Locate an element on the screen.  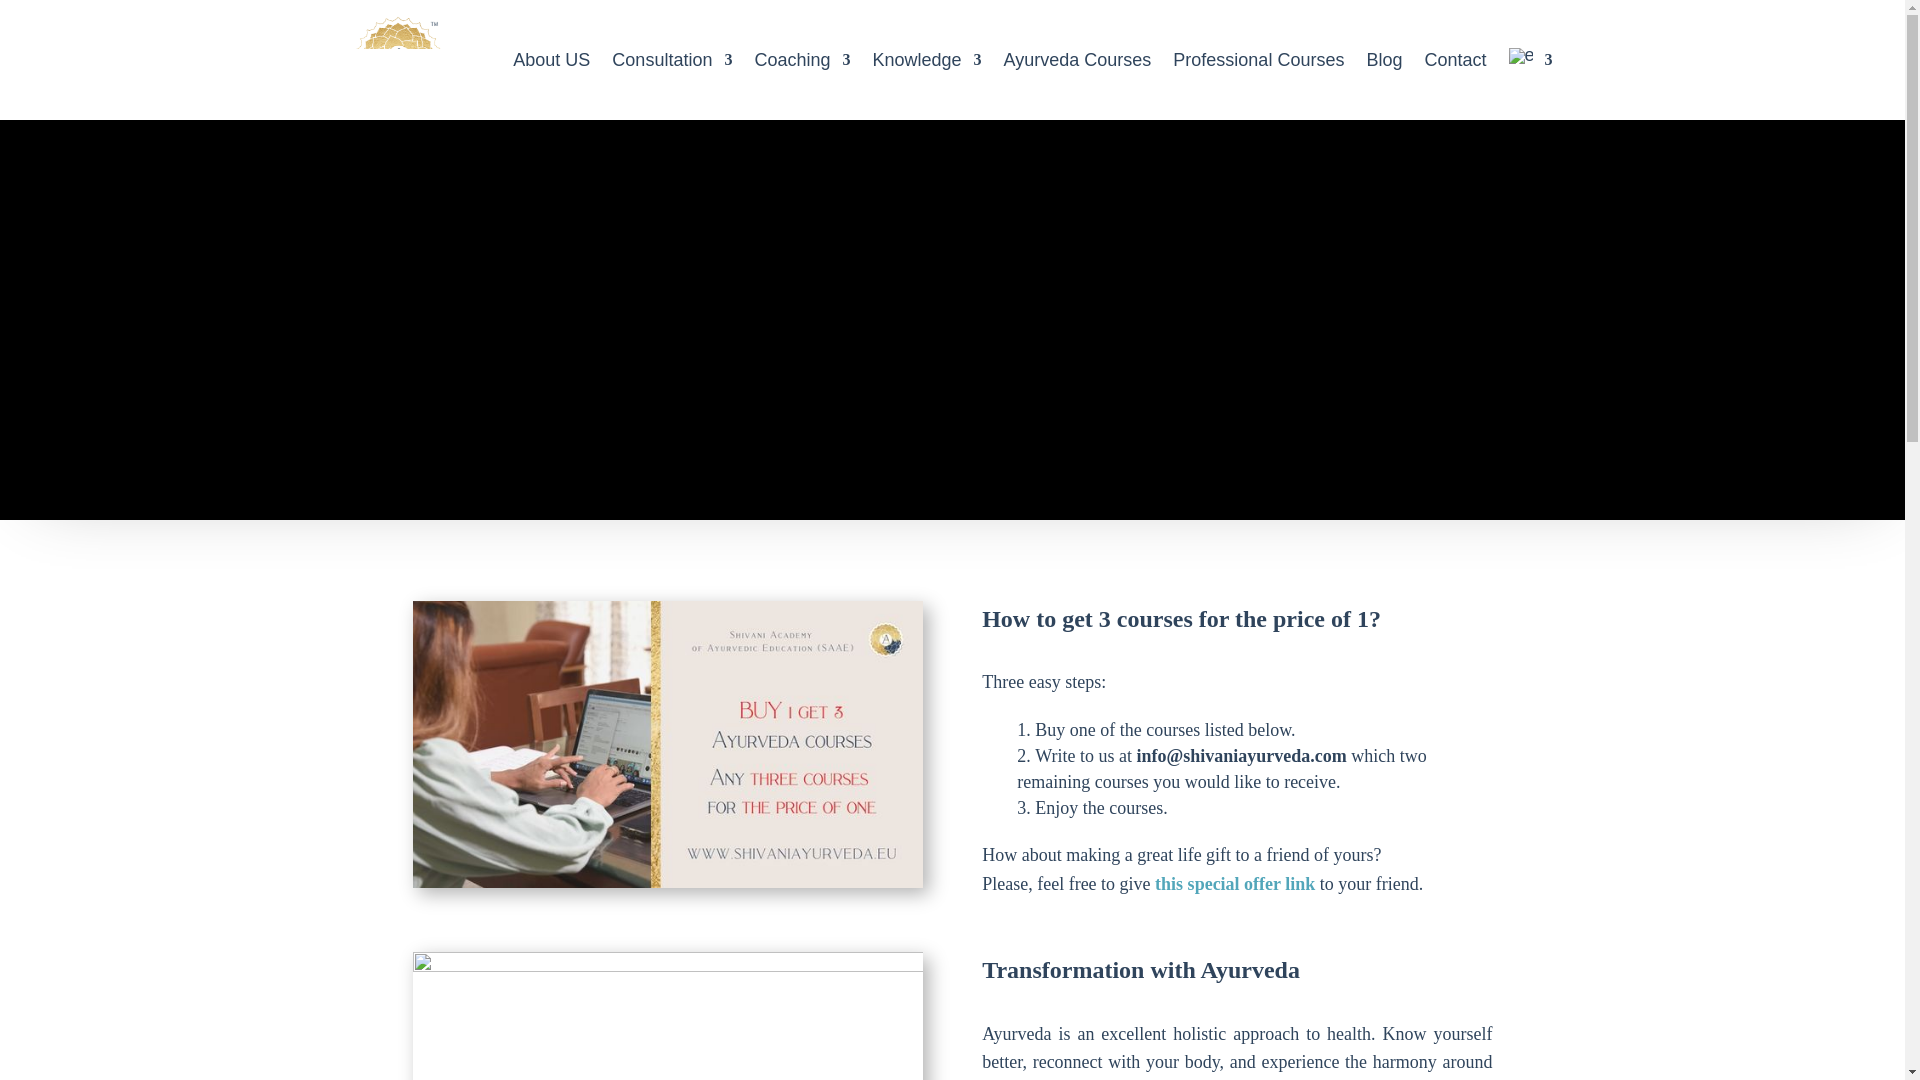
Online Platform Headers is located at coordinates (666, 1016).